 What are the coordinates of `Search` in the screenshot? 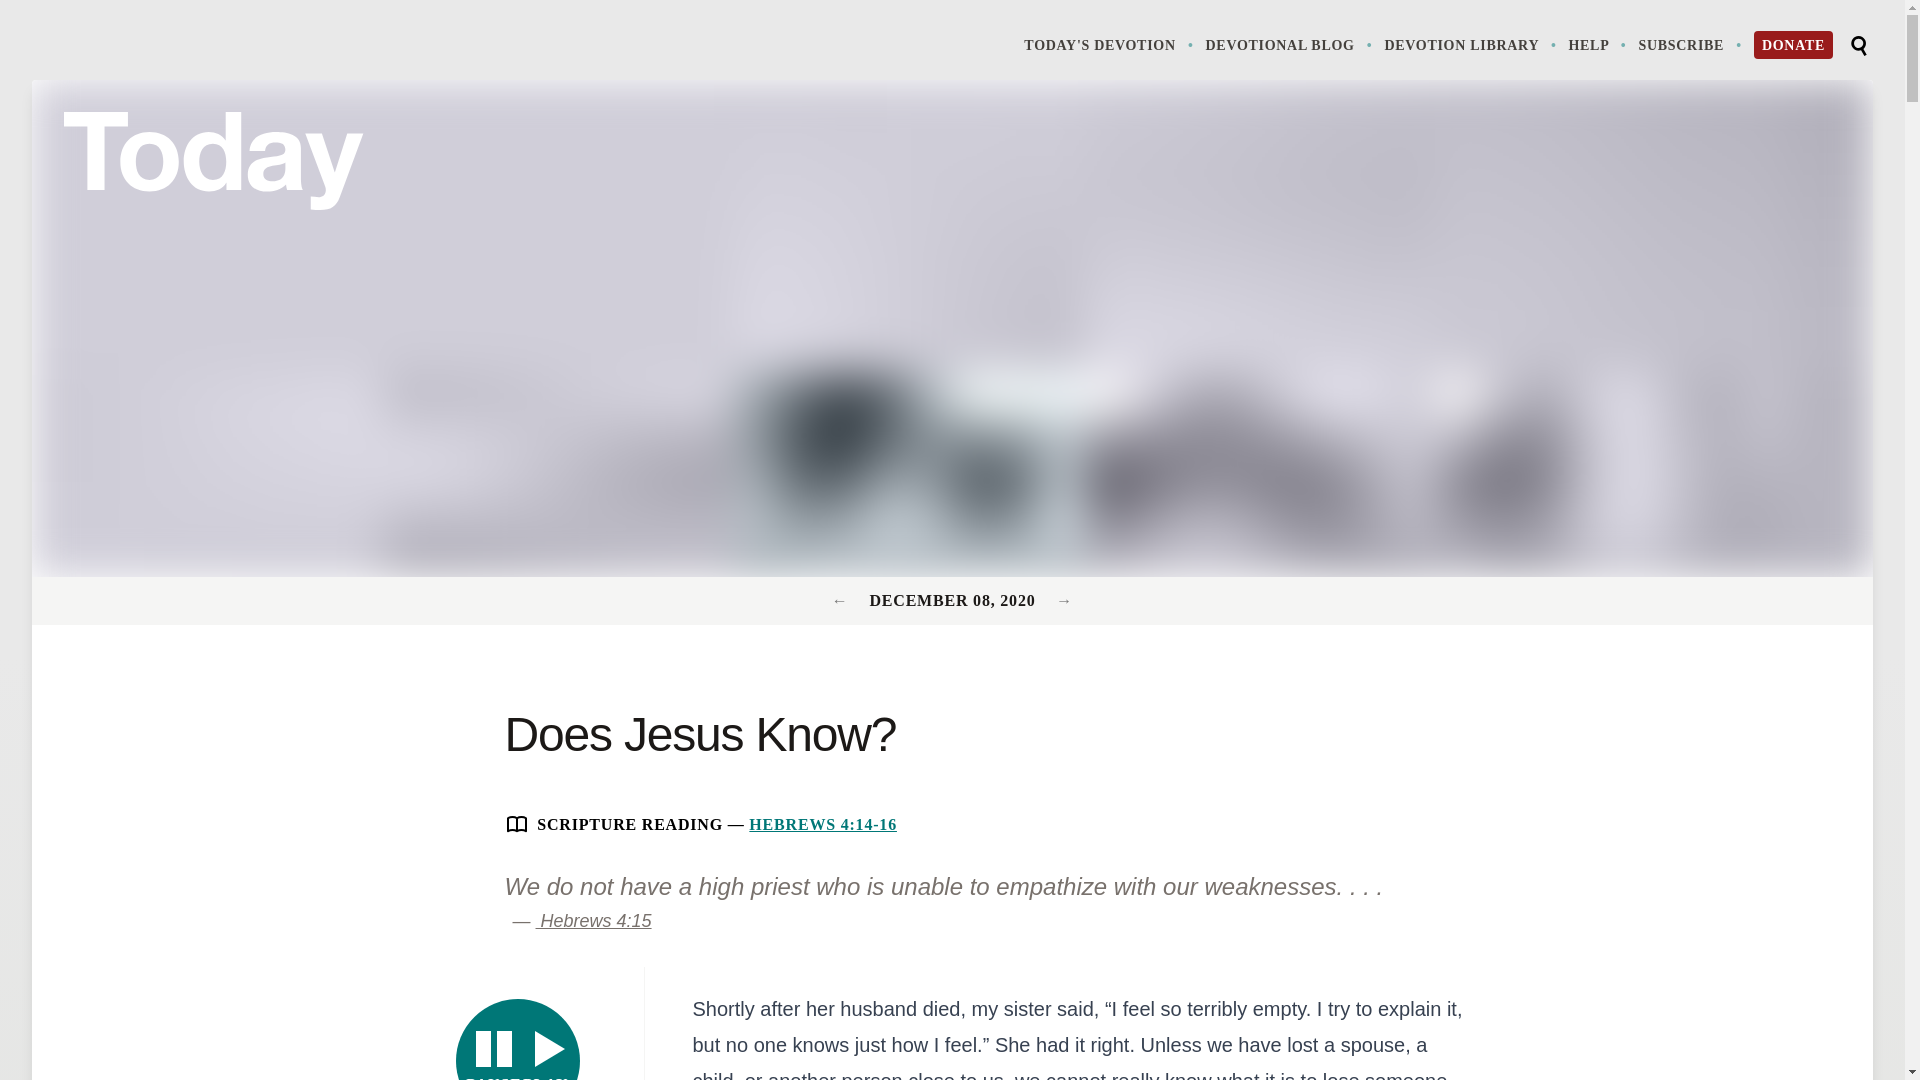 It's located at (1472, 44).